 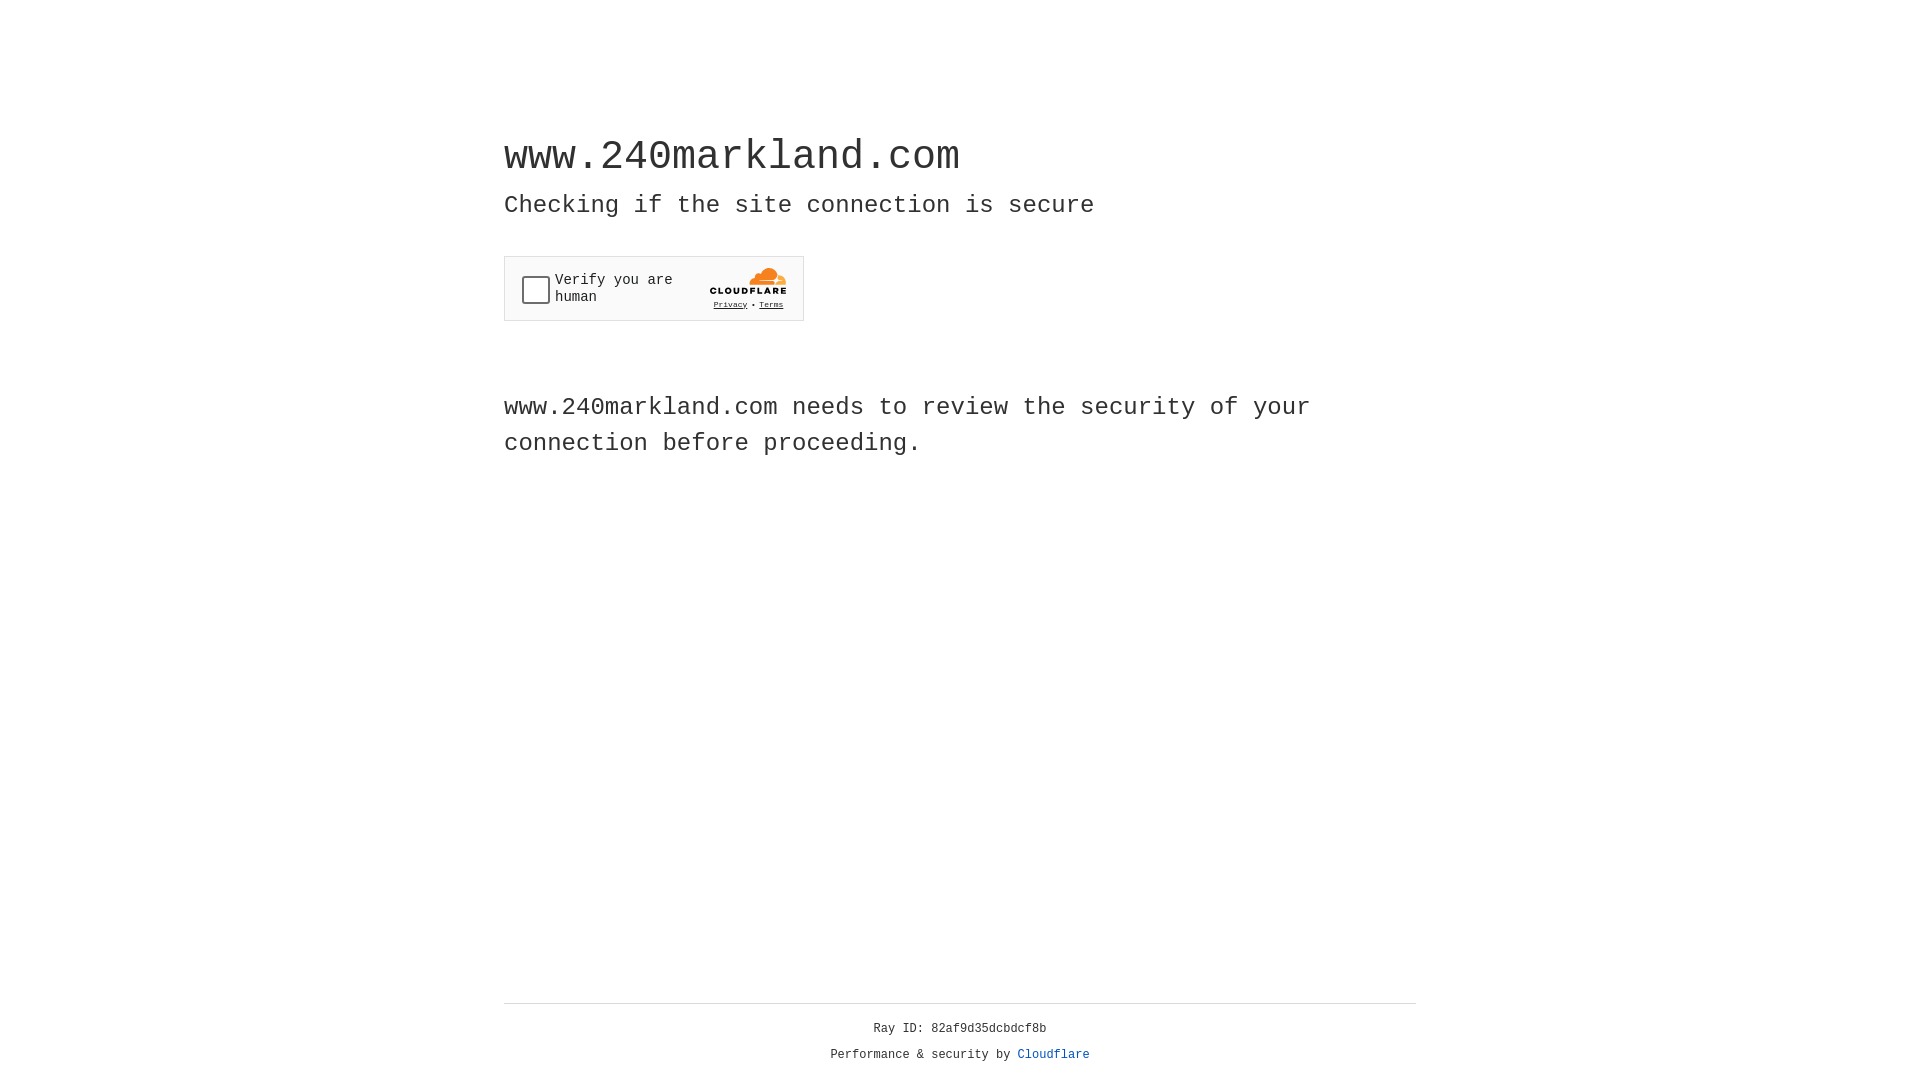 What do you see at coordinates (1054, 1055) in the screenshot?
I see `Cloudflare` at bounding box center [1054, 1055].